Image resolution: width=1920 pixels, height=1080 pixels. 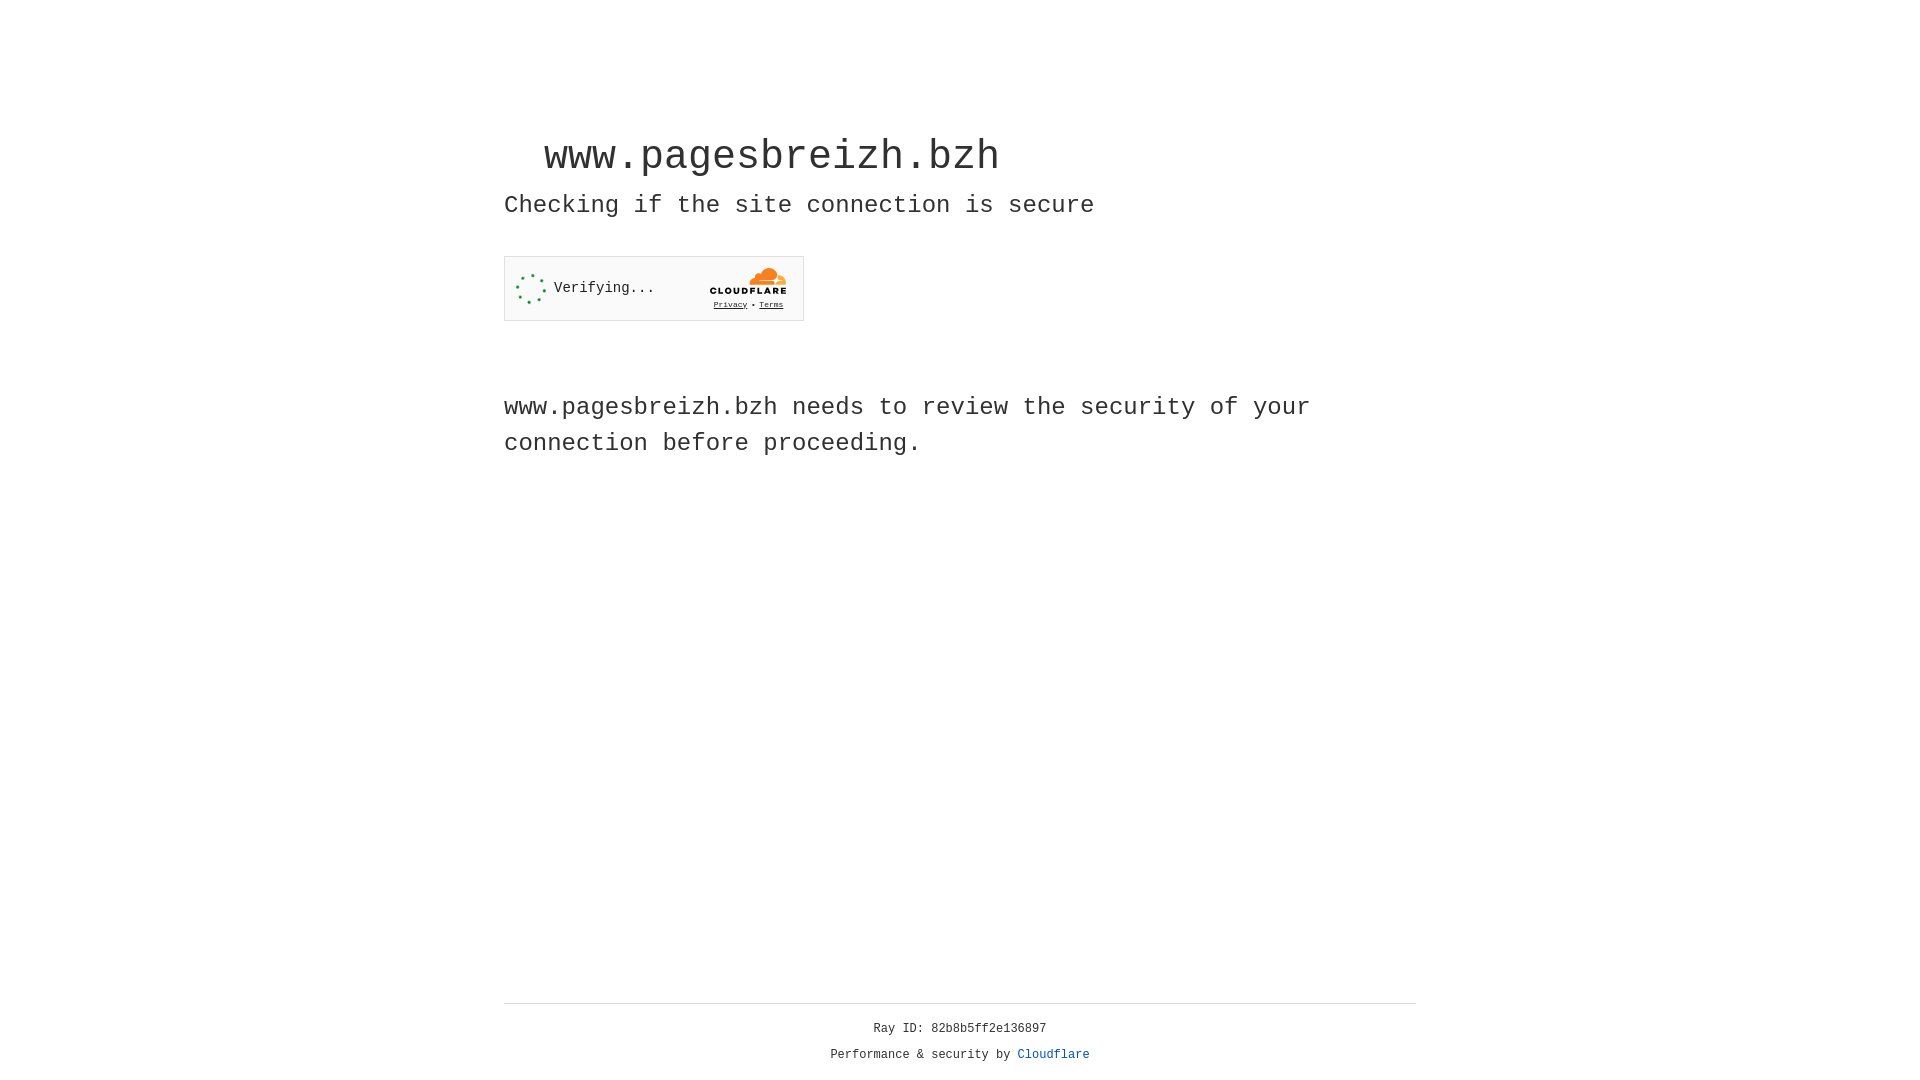 What do you see at coordinates (1054, 1055) in the screenshot?
I see `Cloudflare` at bounding box center [1054, 1055].